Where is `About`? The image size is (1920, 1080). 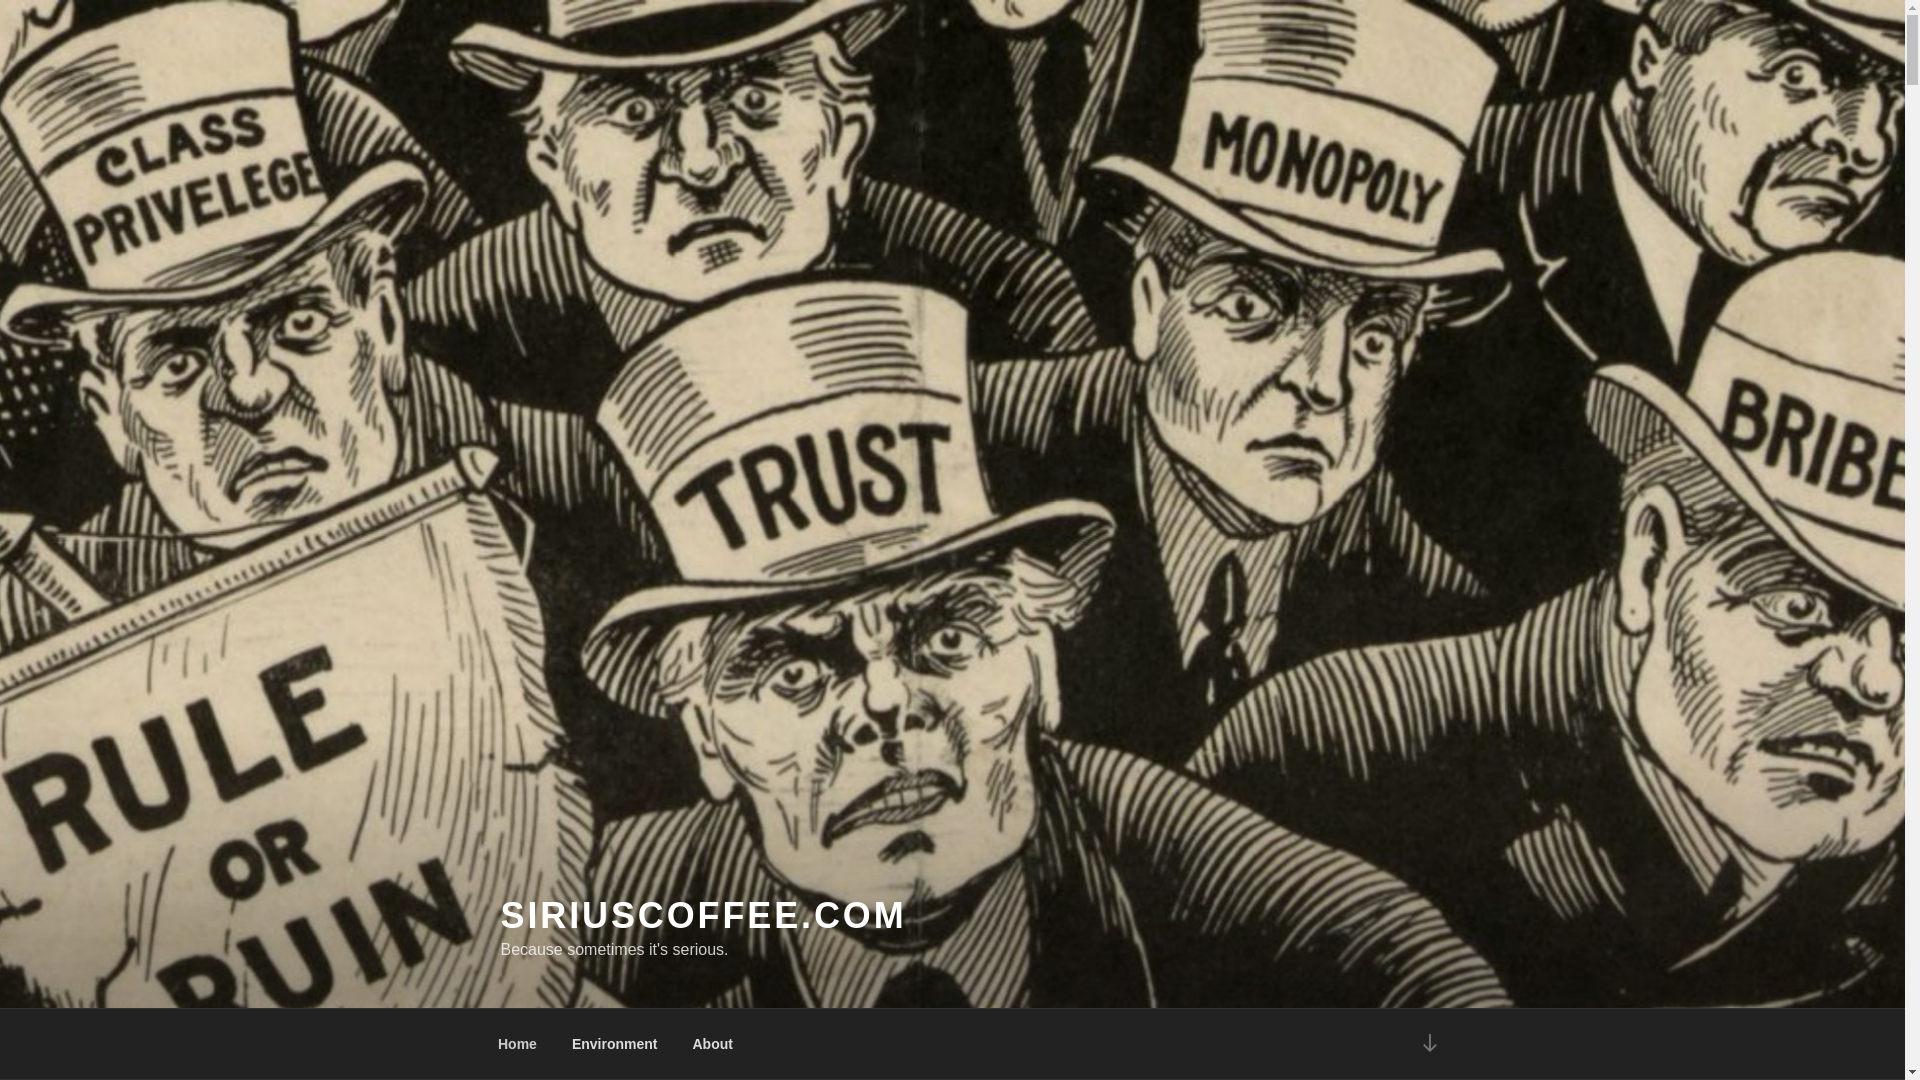 About is located at coordinates (712, 1044).